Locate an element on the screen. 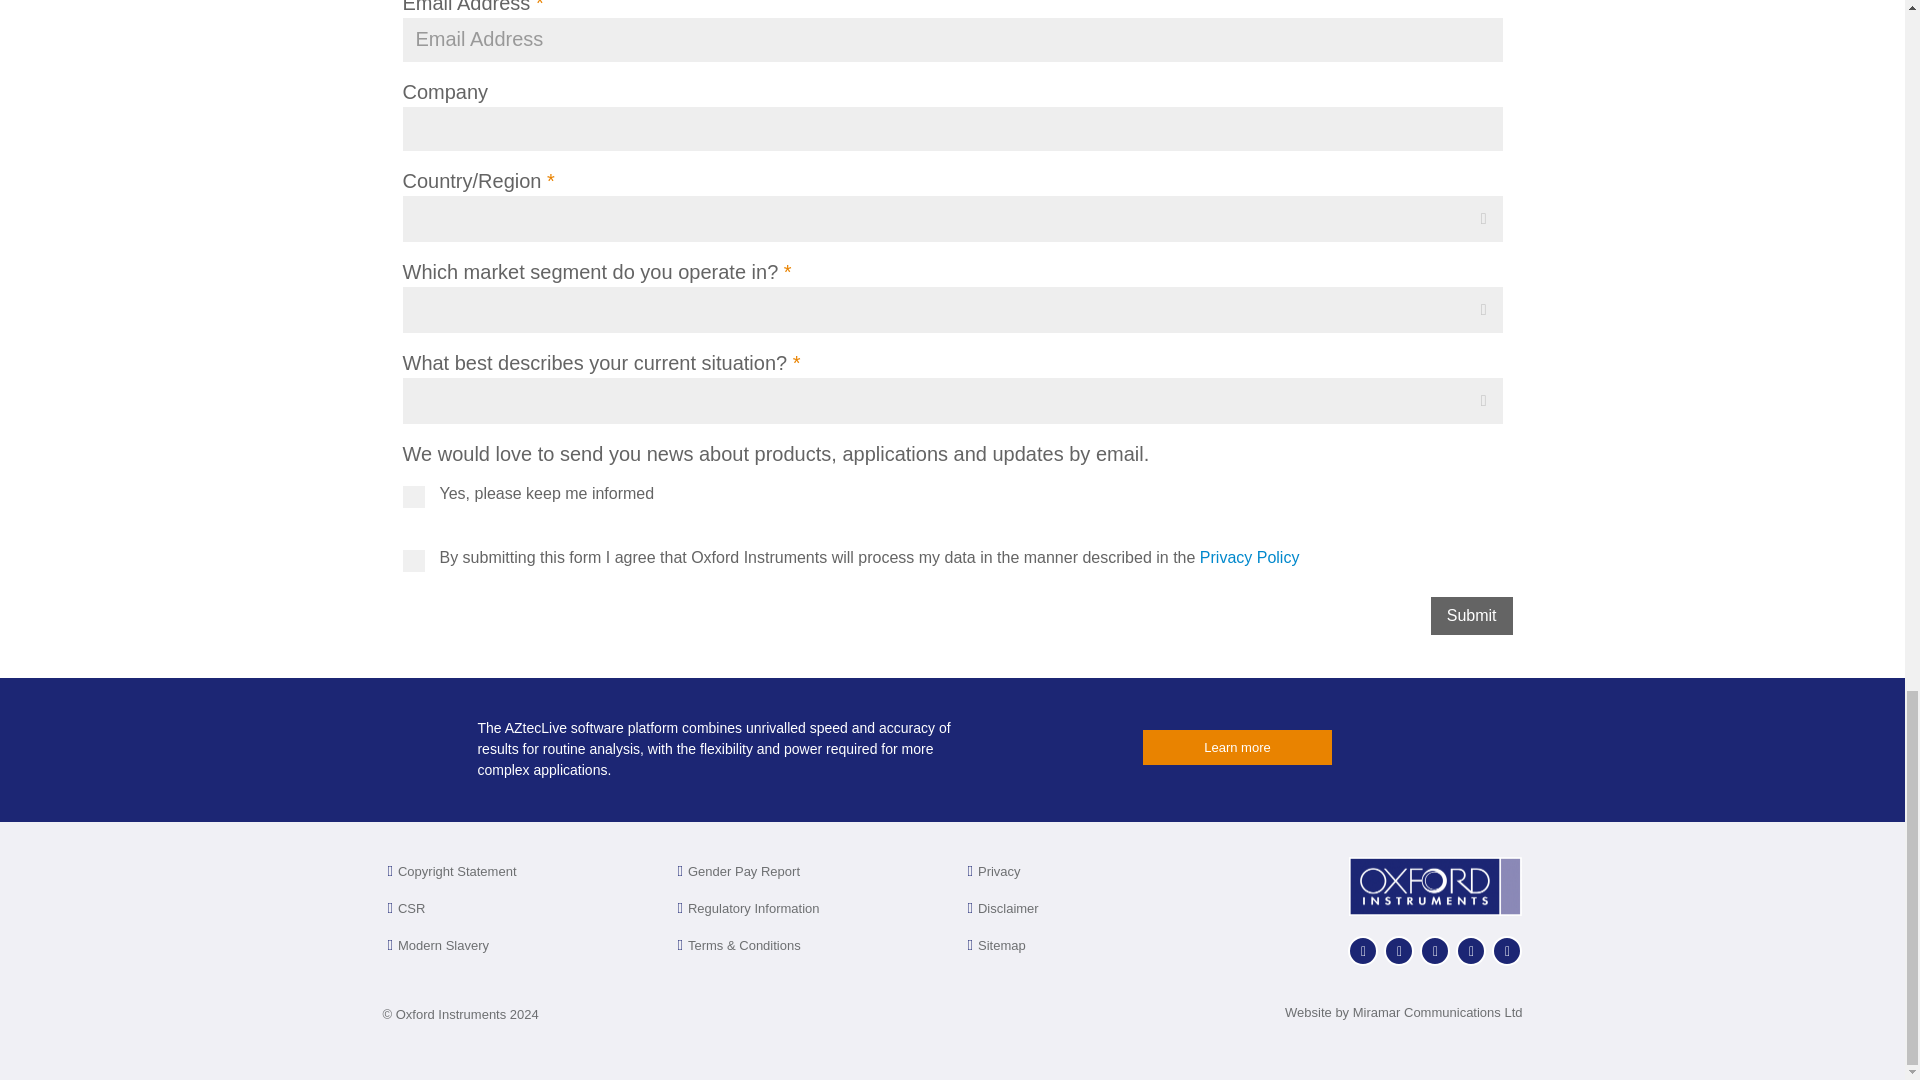  Company is located at coordinates (1471, 616).